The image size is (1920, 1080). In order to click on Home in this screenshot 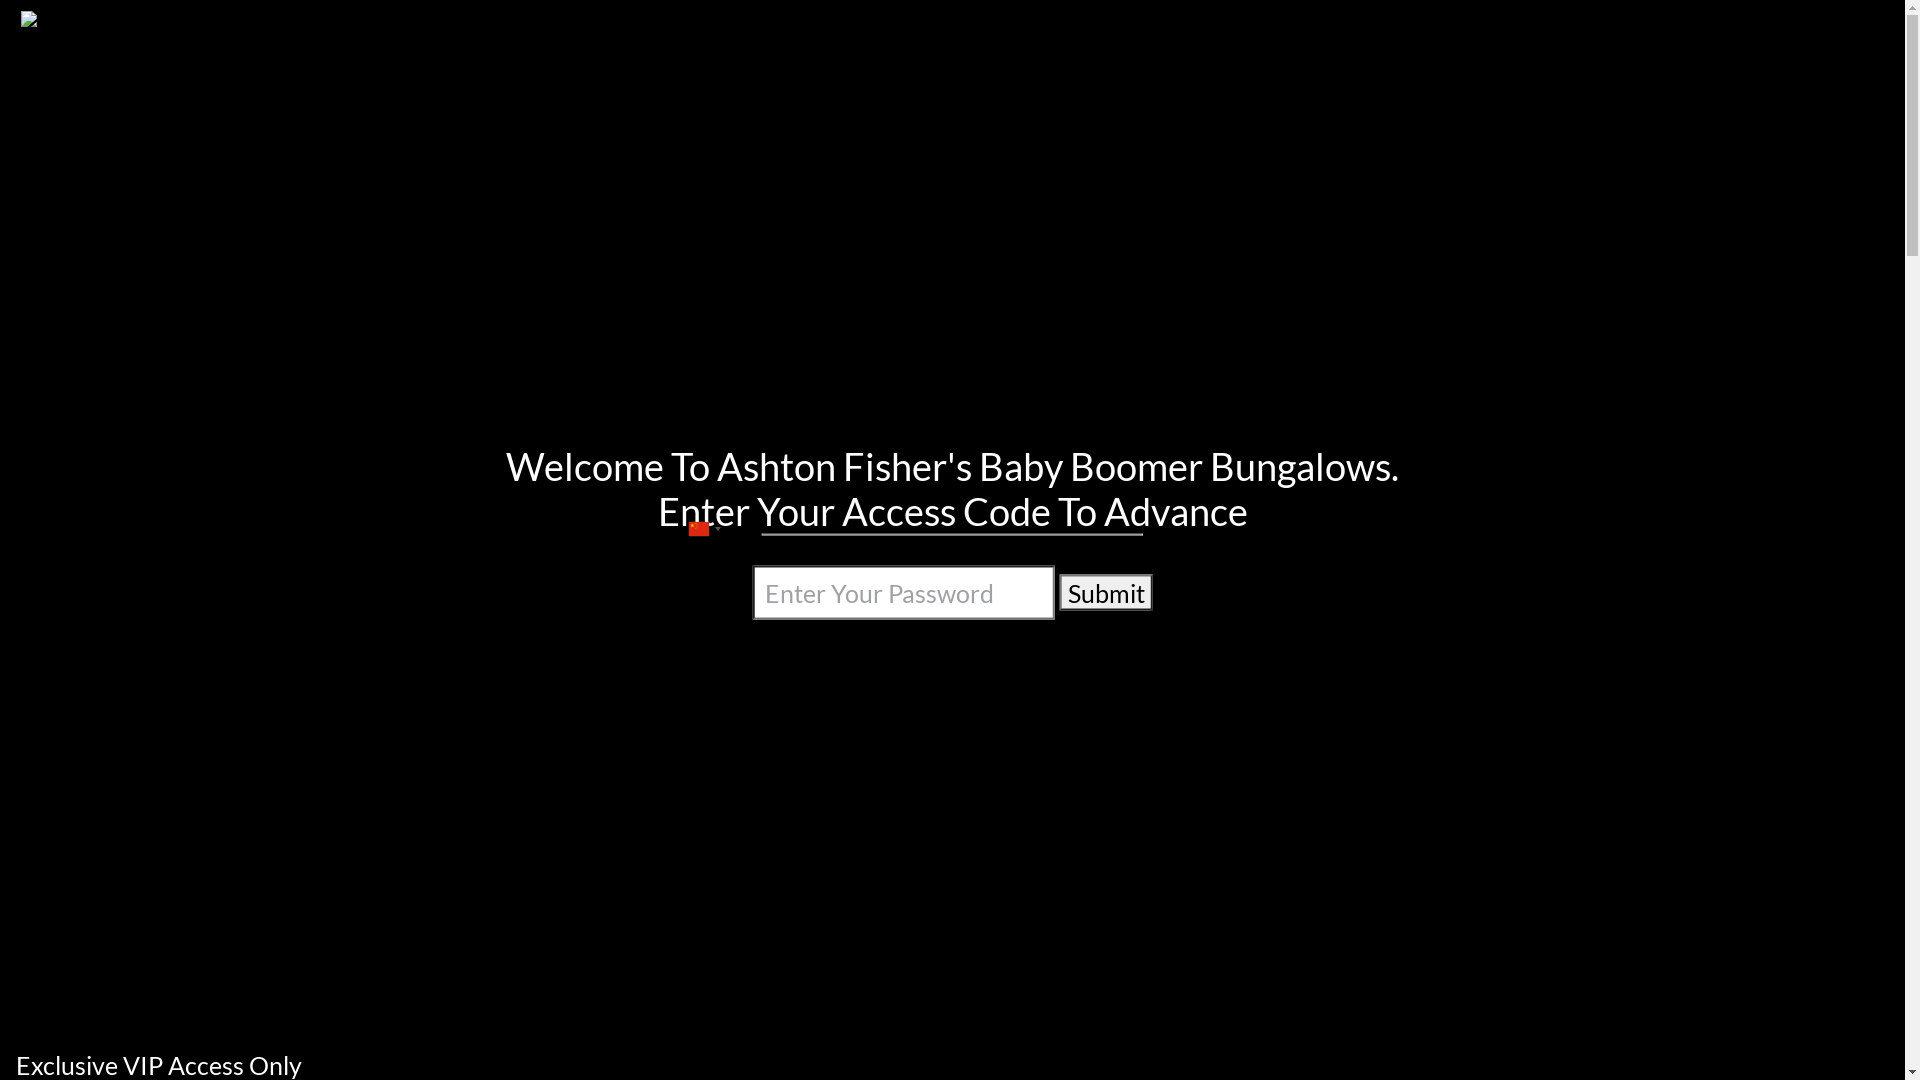, I will do `click(1122, 125)`.